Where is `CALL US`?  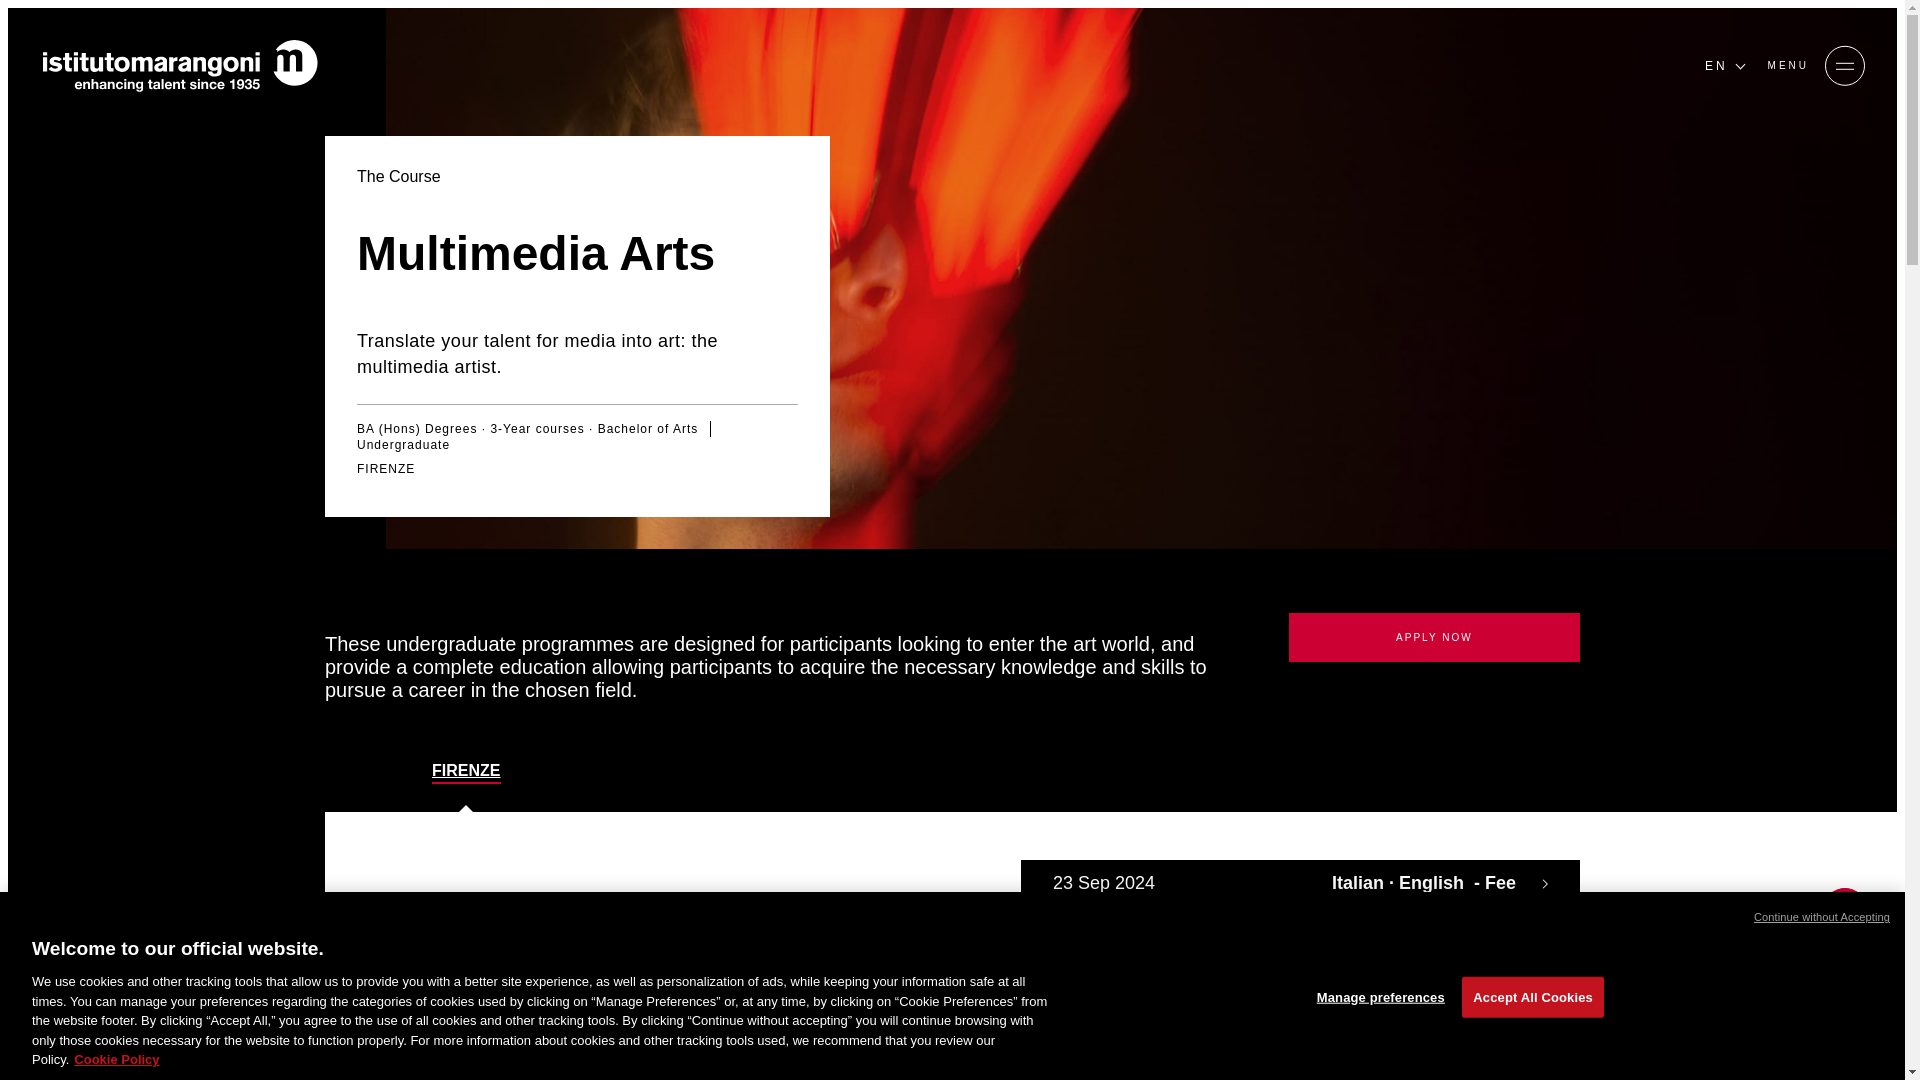
CALL US is located at coordinates (1844, 907).